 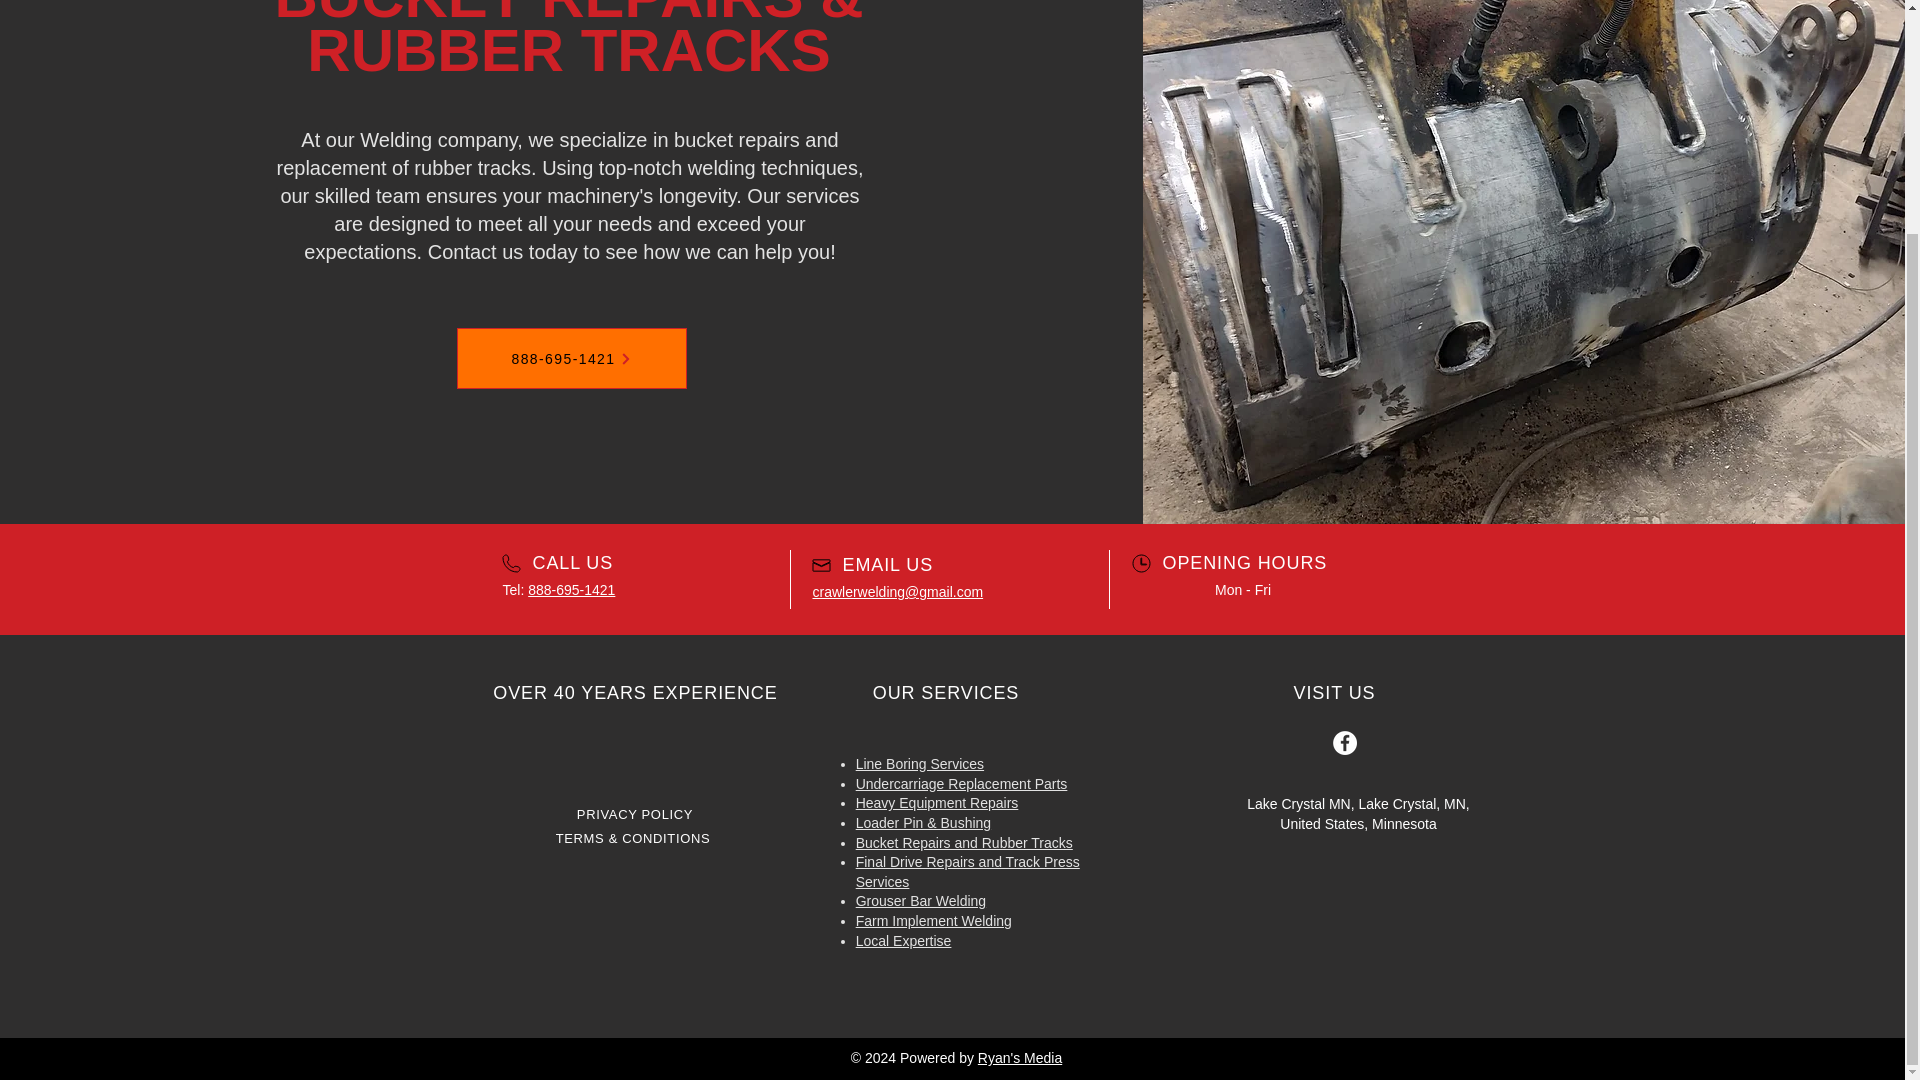 I want to click on Final Drive Repairs and Track Press Services, so click(x=968, y=872).